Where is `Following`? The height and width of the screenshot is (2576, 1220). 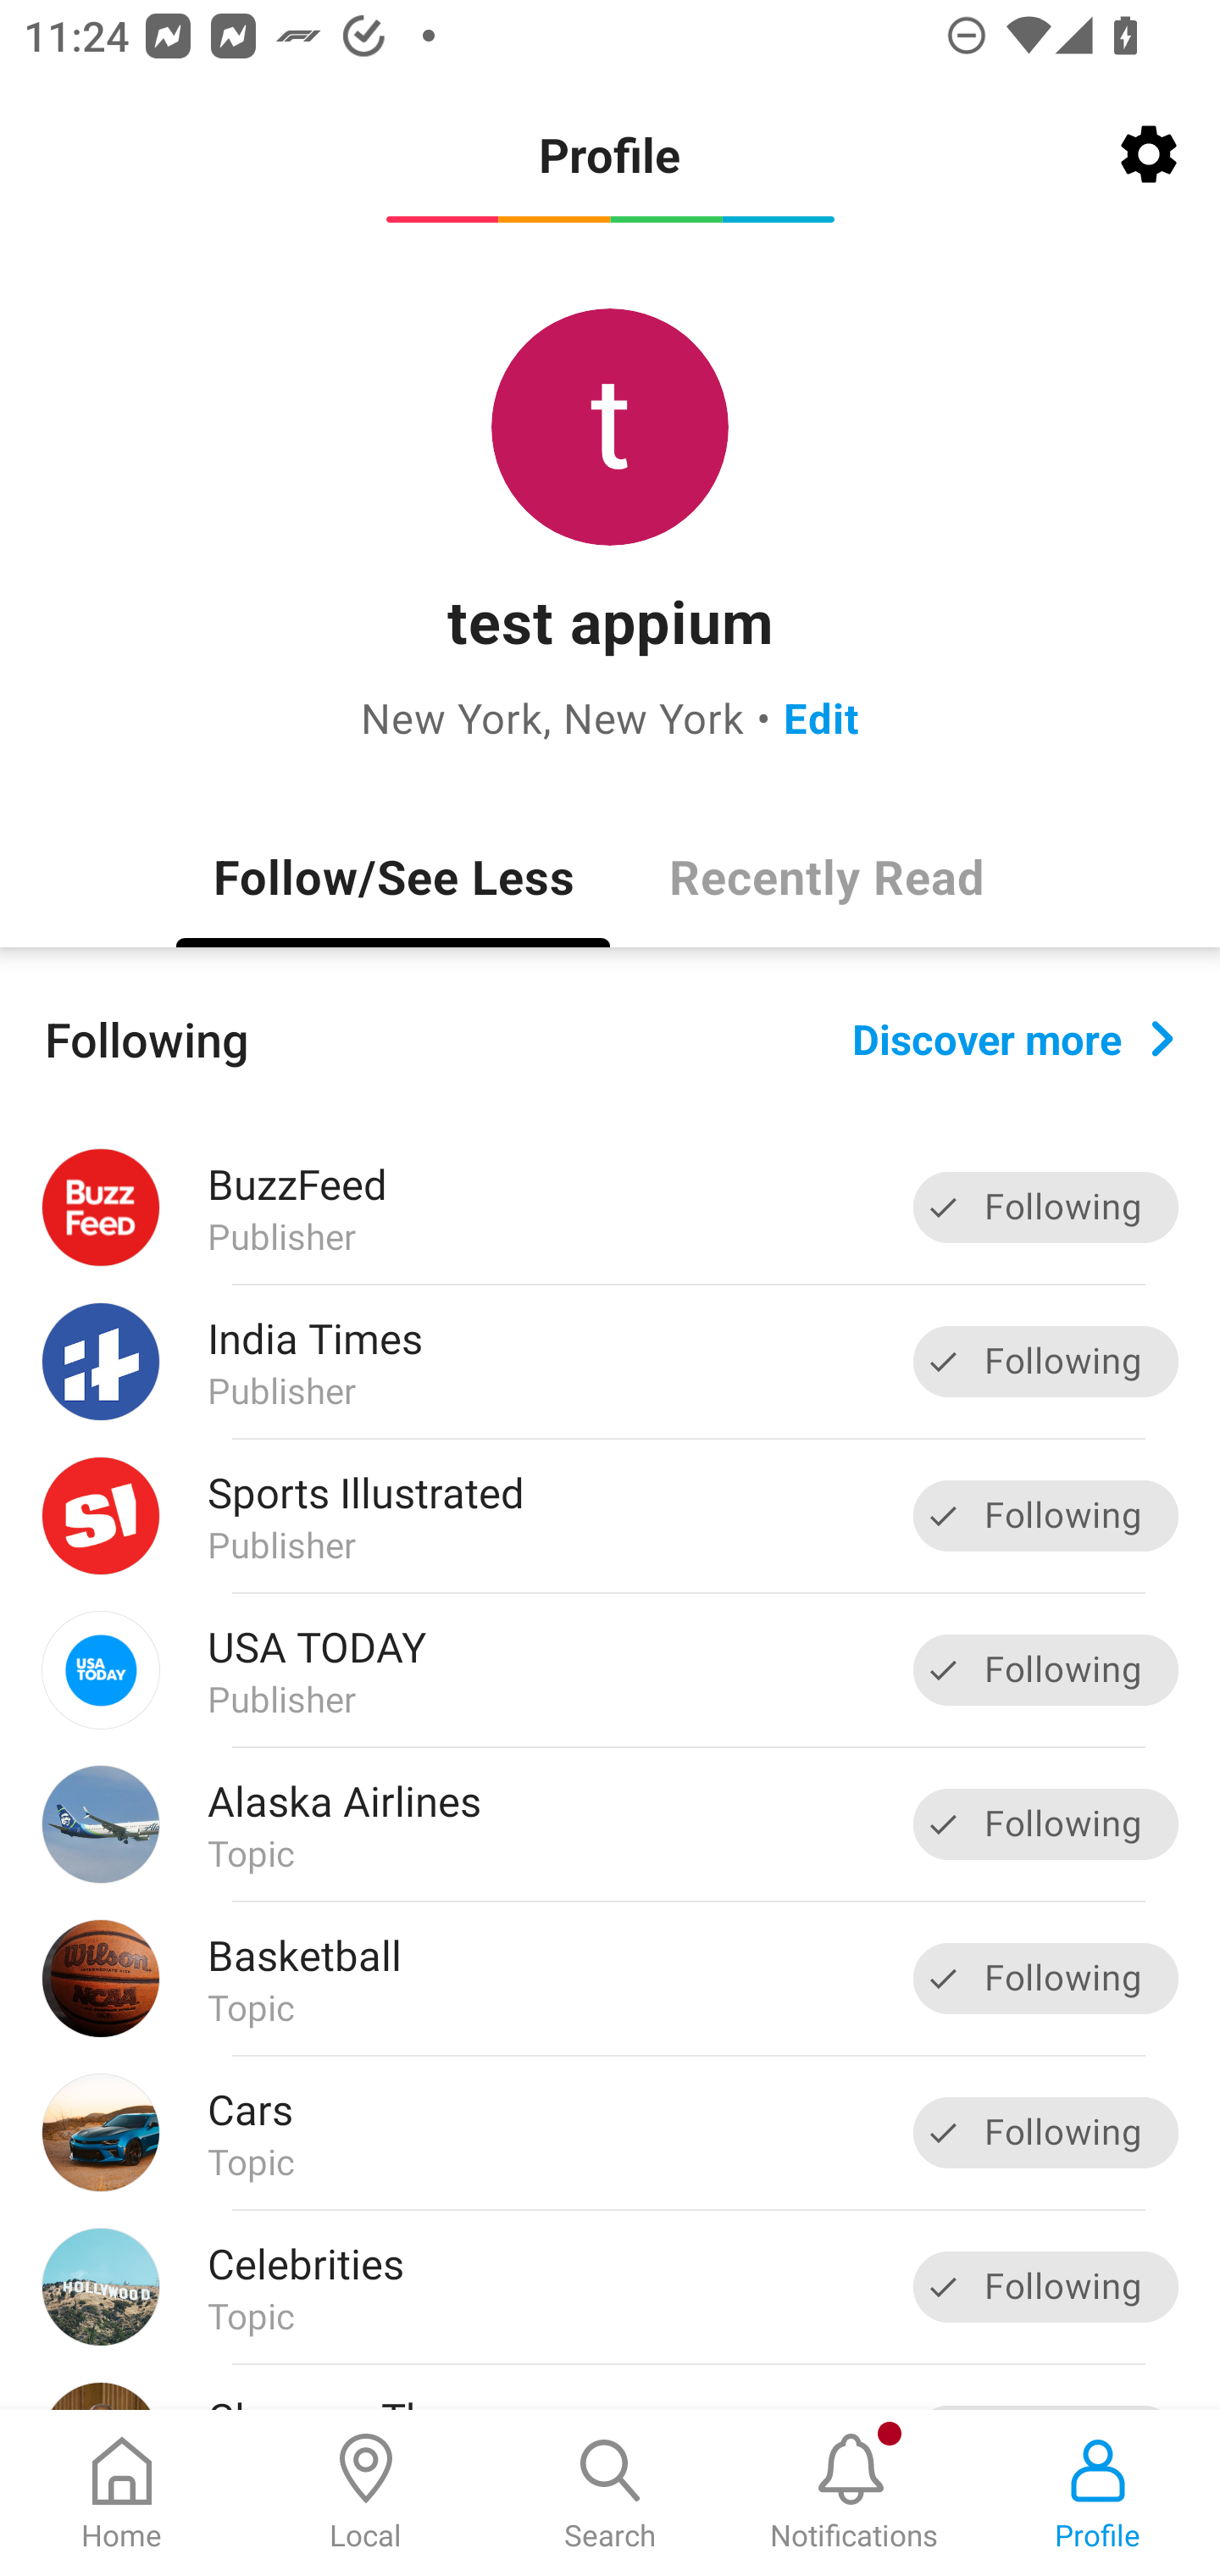
Following is located at coordinates (1045, 1670).